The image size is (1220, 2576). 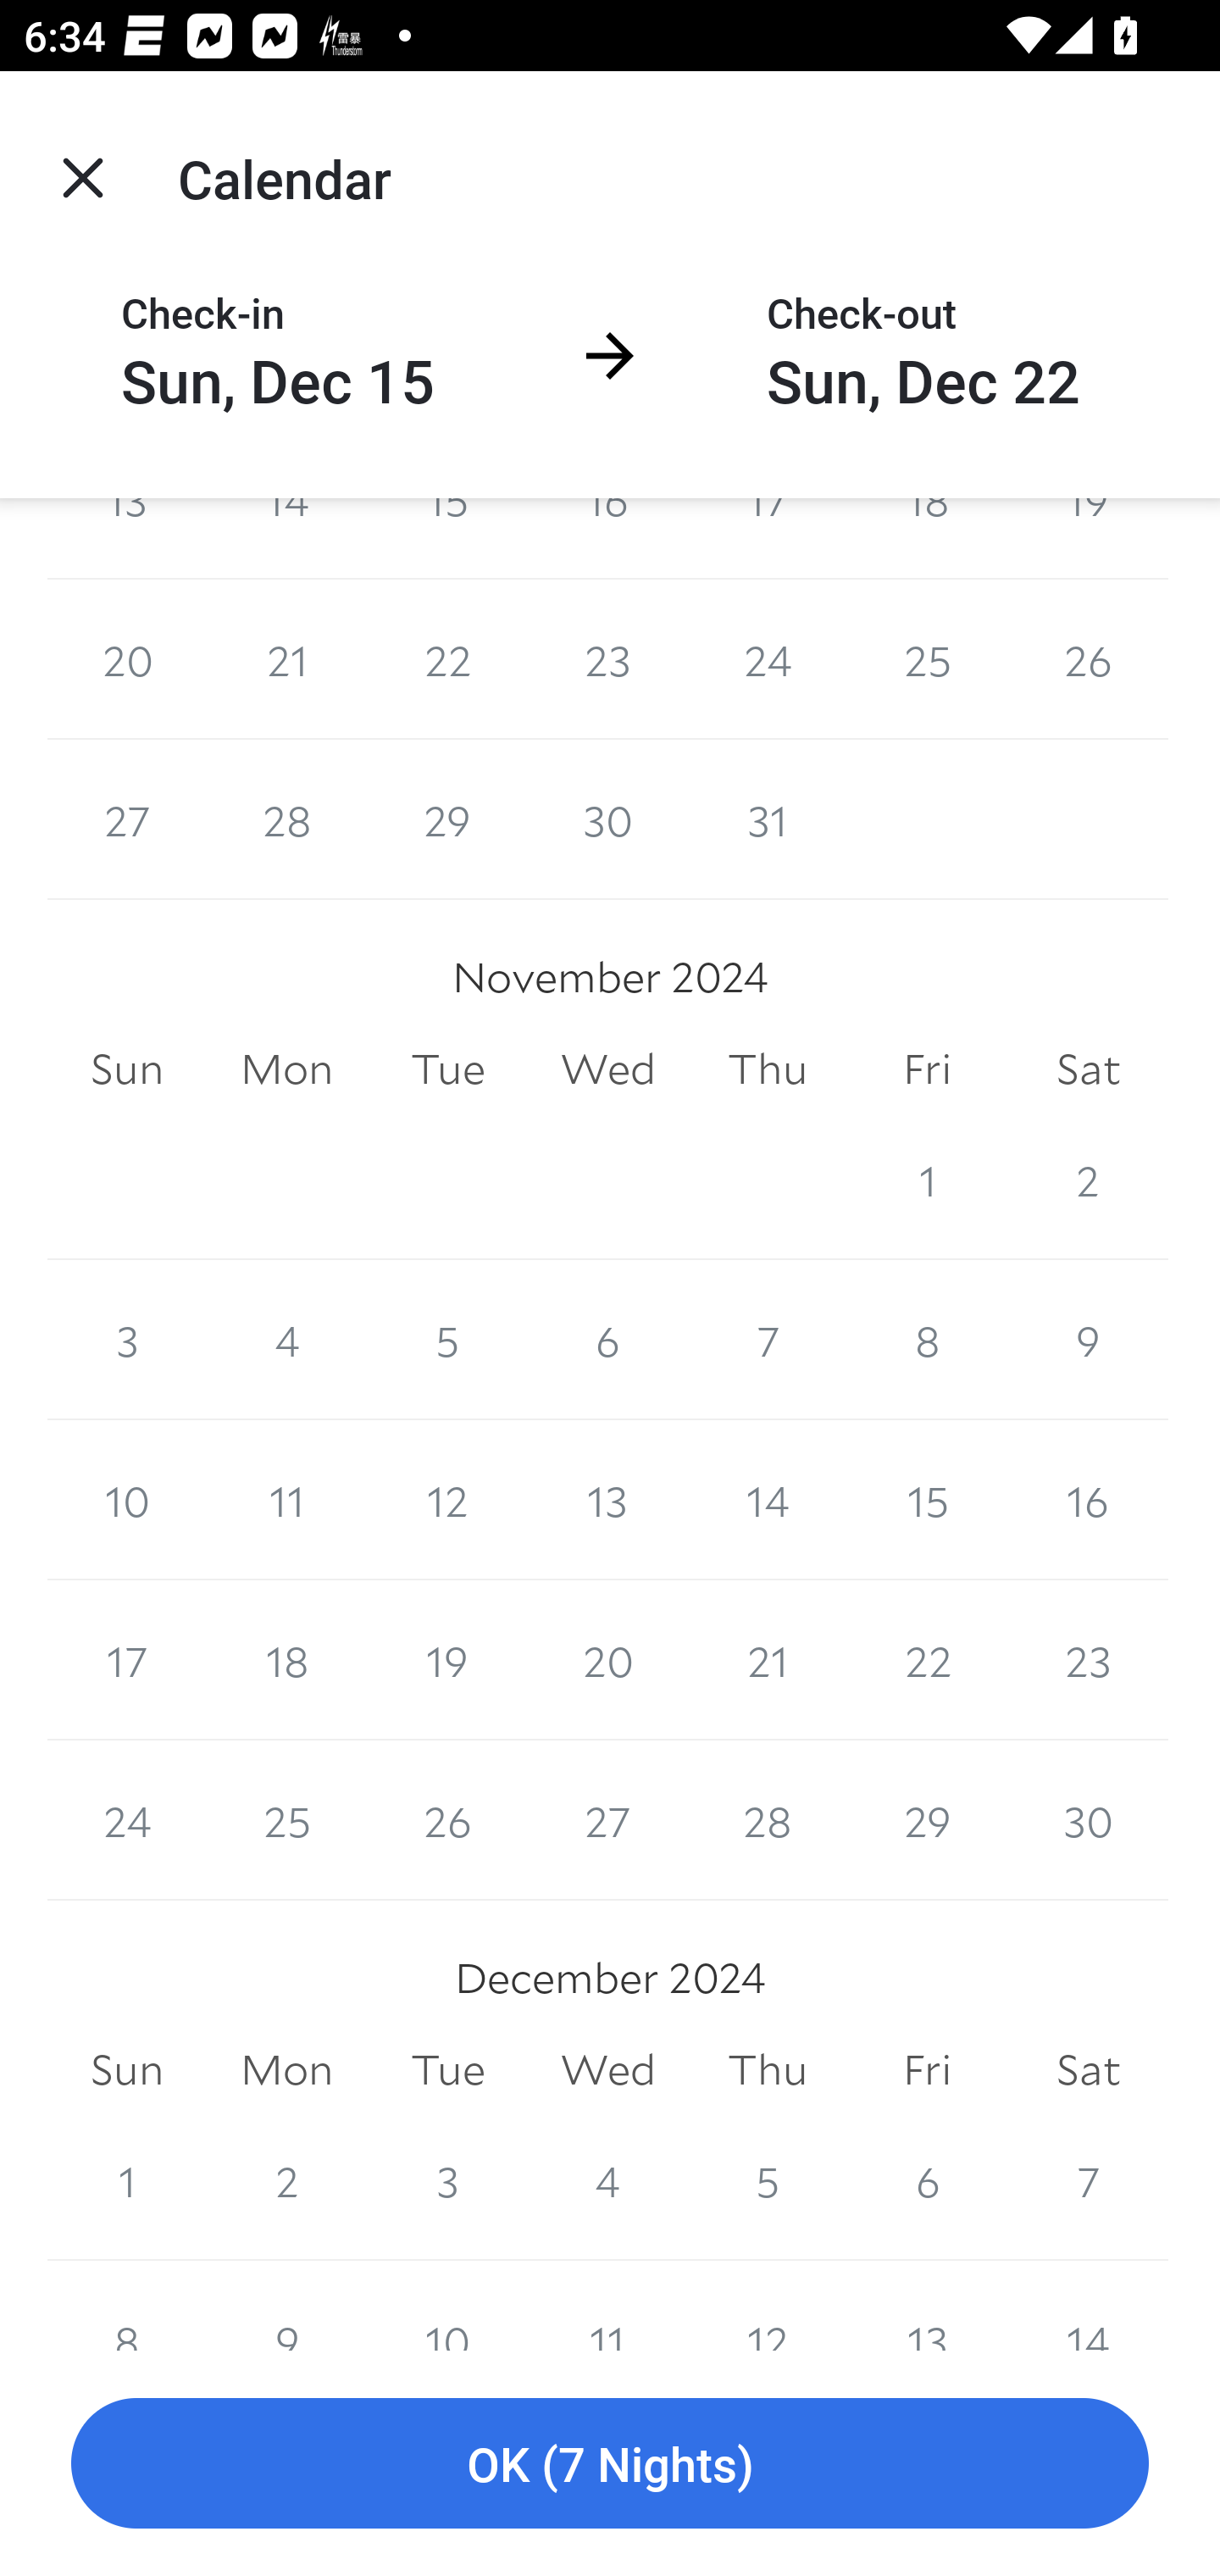 What do you see at coordinates (1088, 1180) in the screenshot?
I see `2 2 November 2024` at bounding box center [1088, 1180].